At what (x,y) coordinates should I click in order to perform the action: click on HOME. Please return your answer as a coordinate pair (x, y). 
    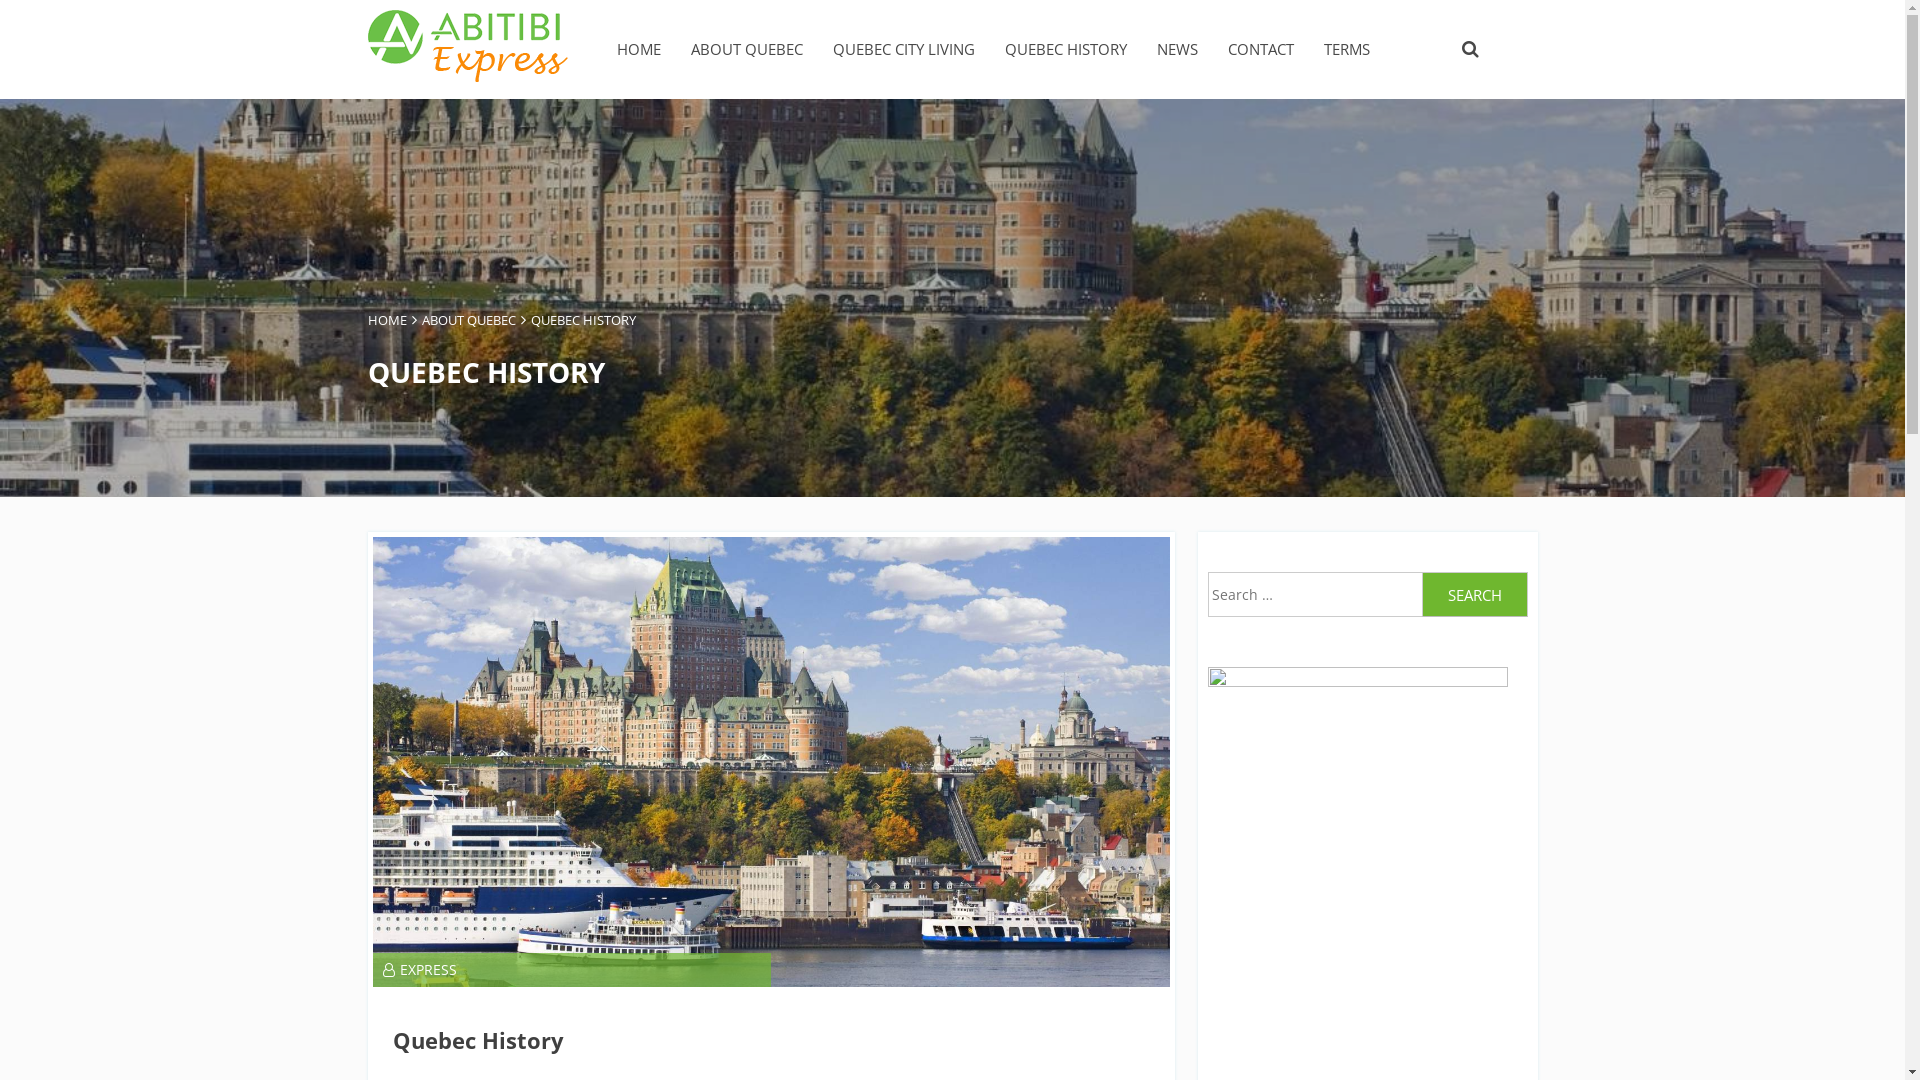
    Looking at the image, I should click on (388, 320).